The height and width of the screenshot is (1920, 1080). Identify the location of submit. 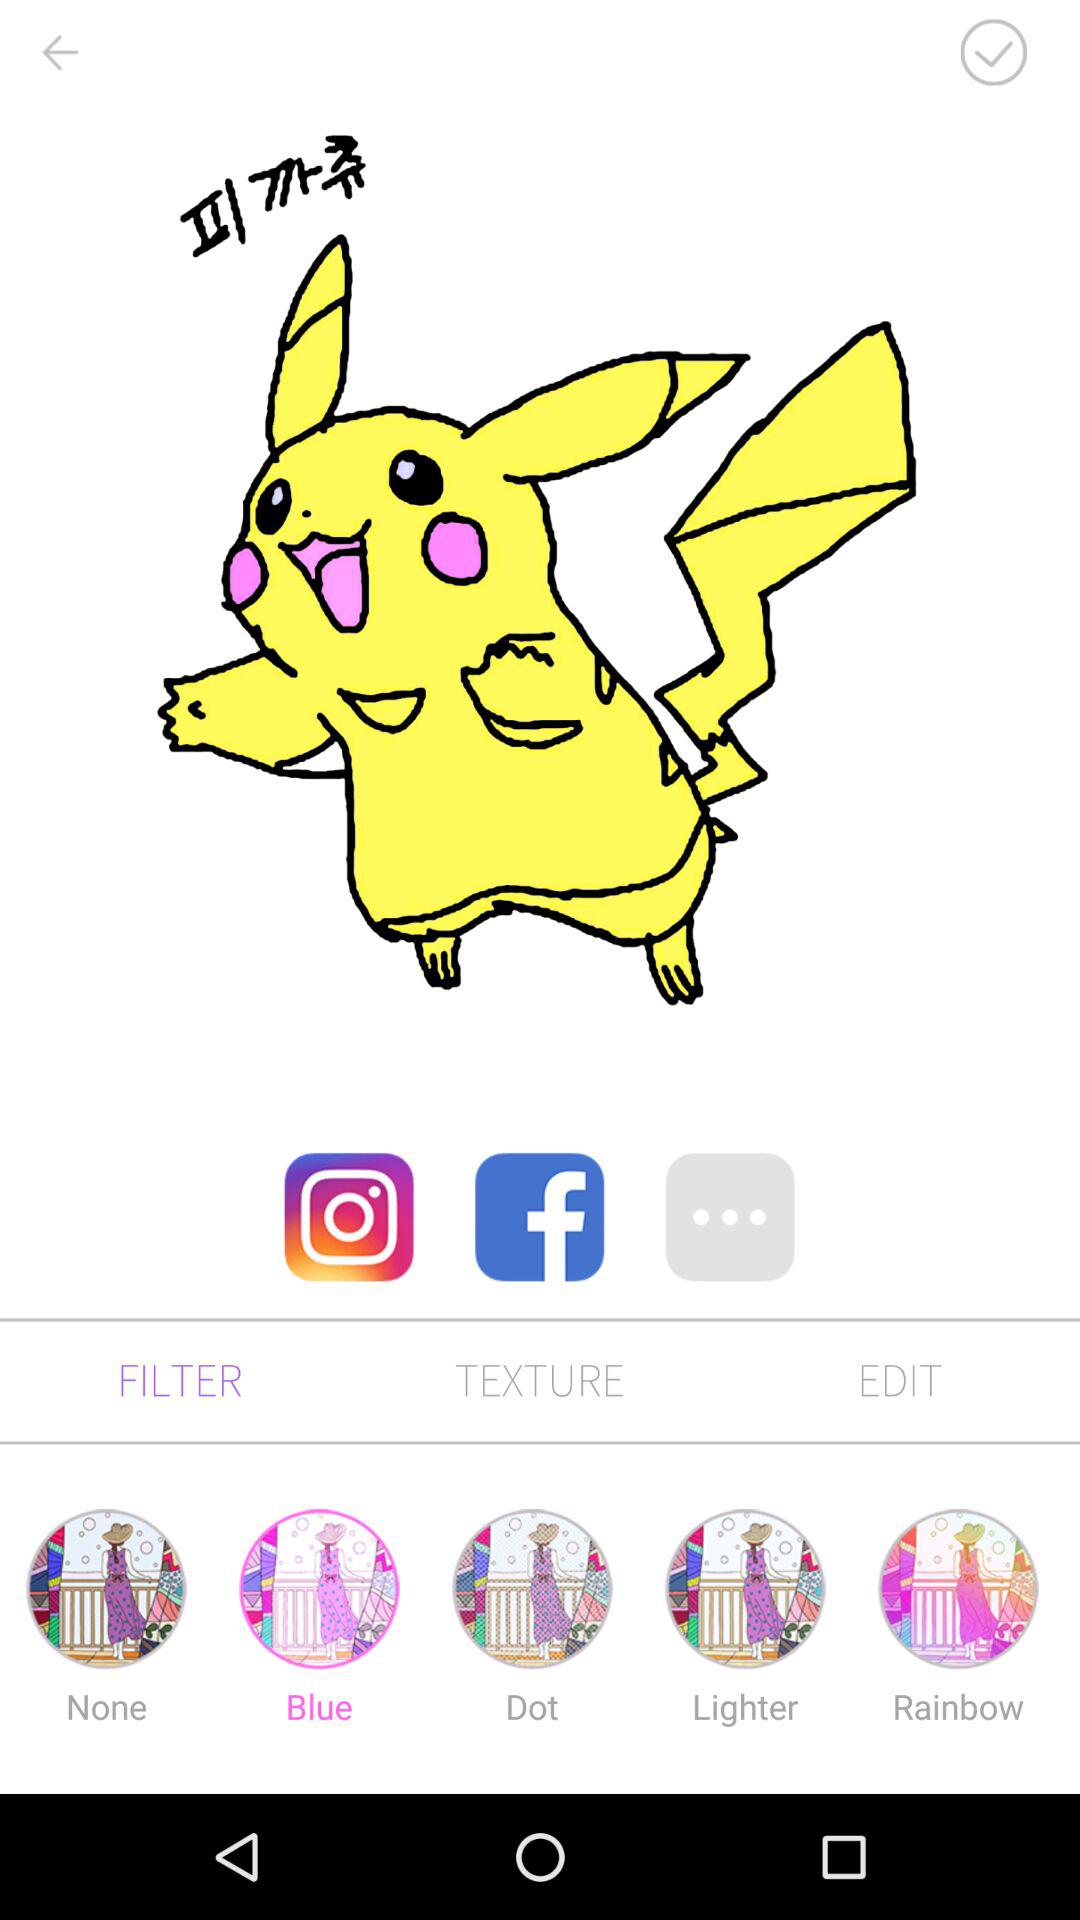
(993, 52).